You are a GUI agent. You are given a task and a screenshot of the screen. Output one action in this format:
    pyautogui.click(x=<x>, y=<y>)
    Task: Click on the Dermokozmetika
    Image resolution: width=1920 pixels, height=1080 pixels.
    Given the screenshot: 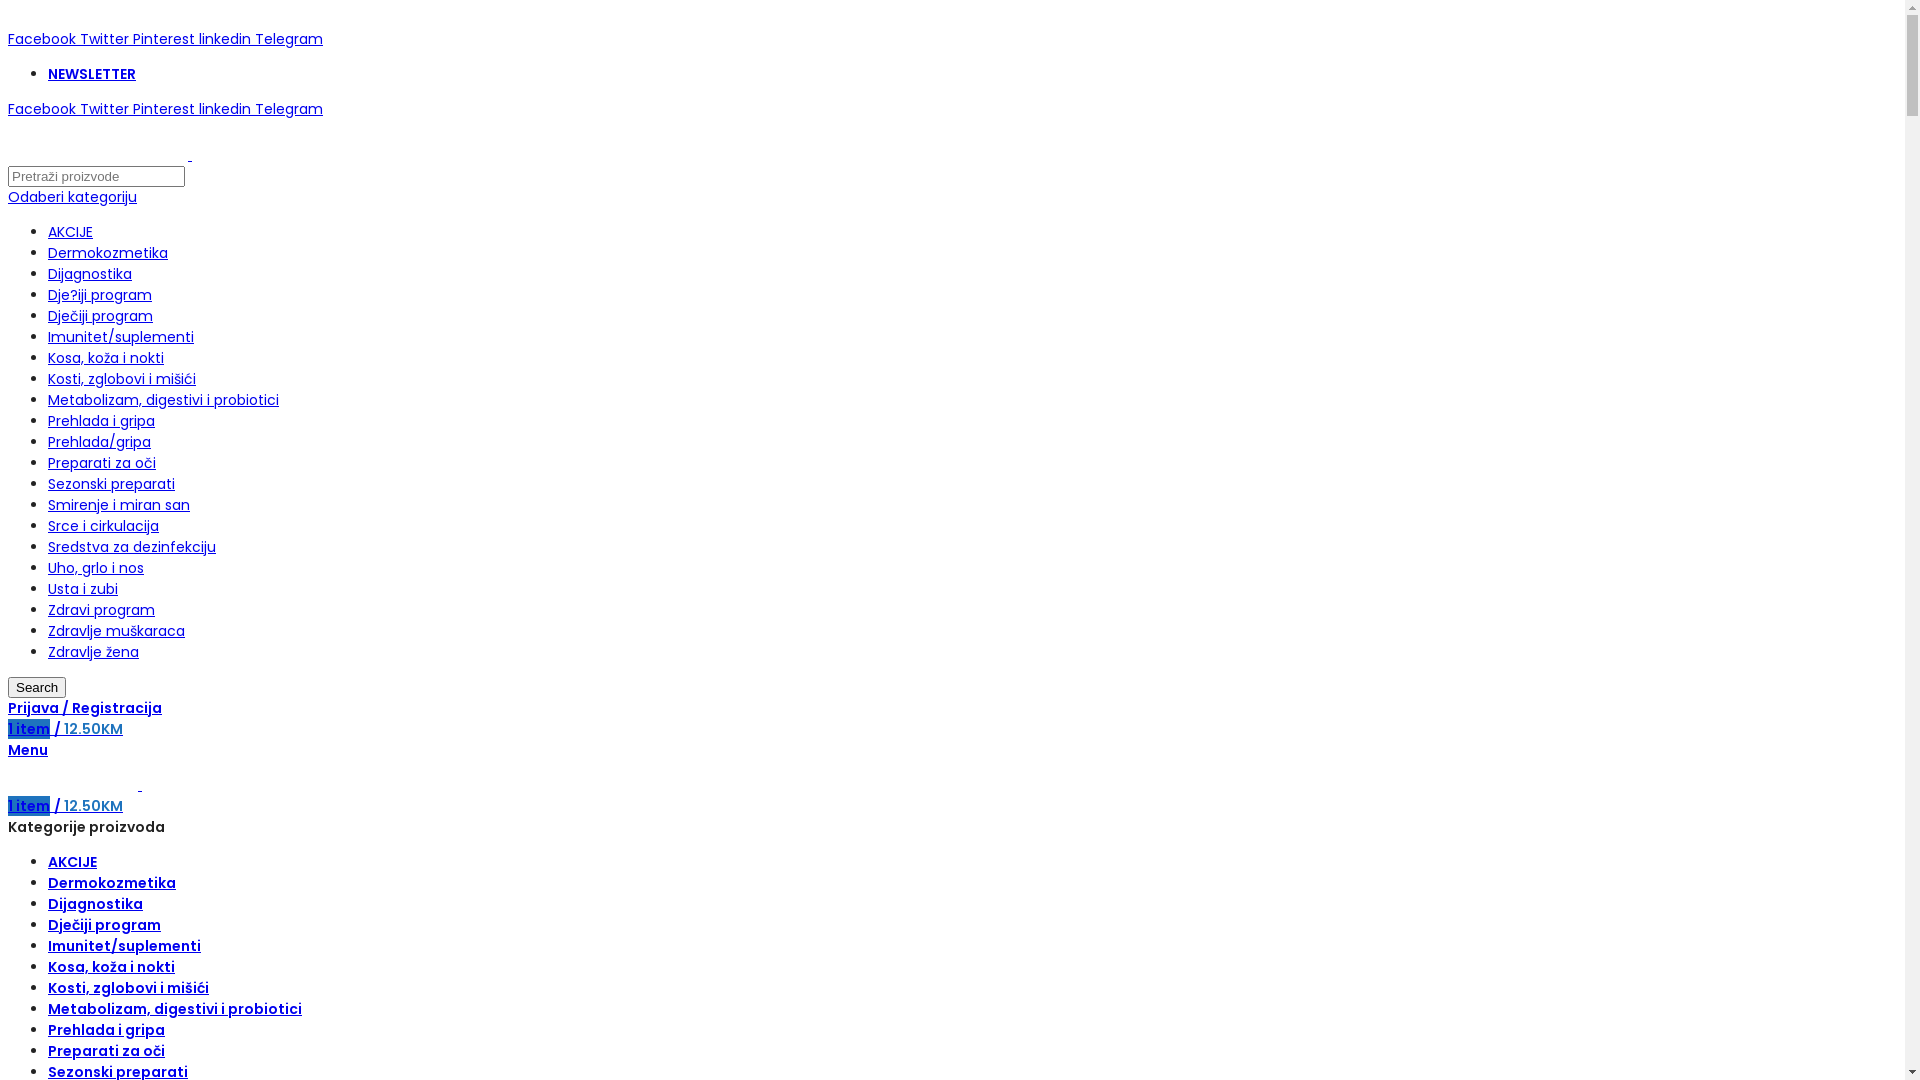 What is the action you would take?
    pyautogui.click(x=112, y=883)
    